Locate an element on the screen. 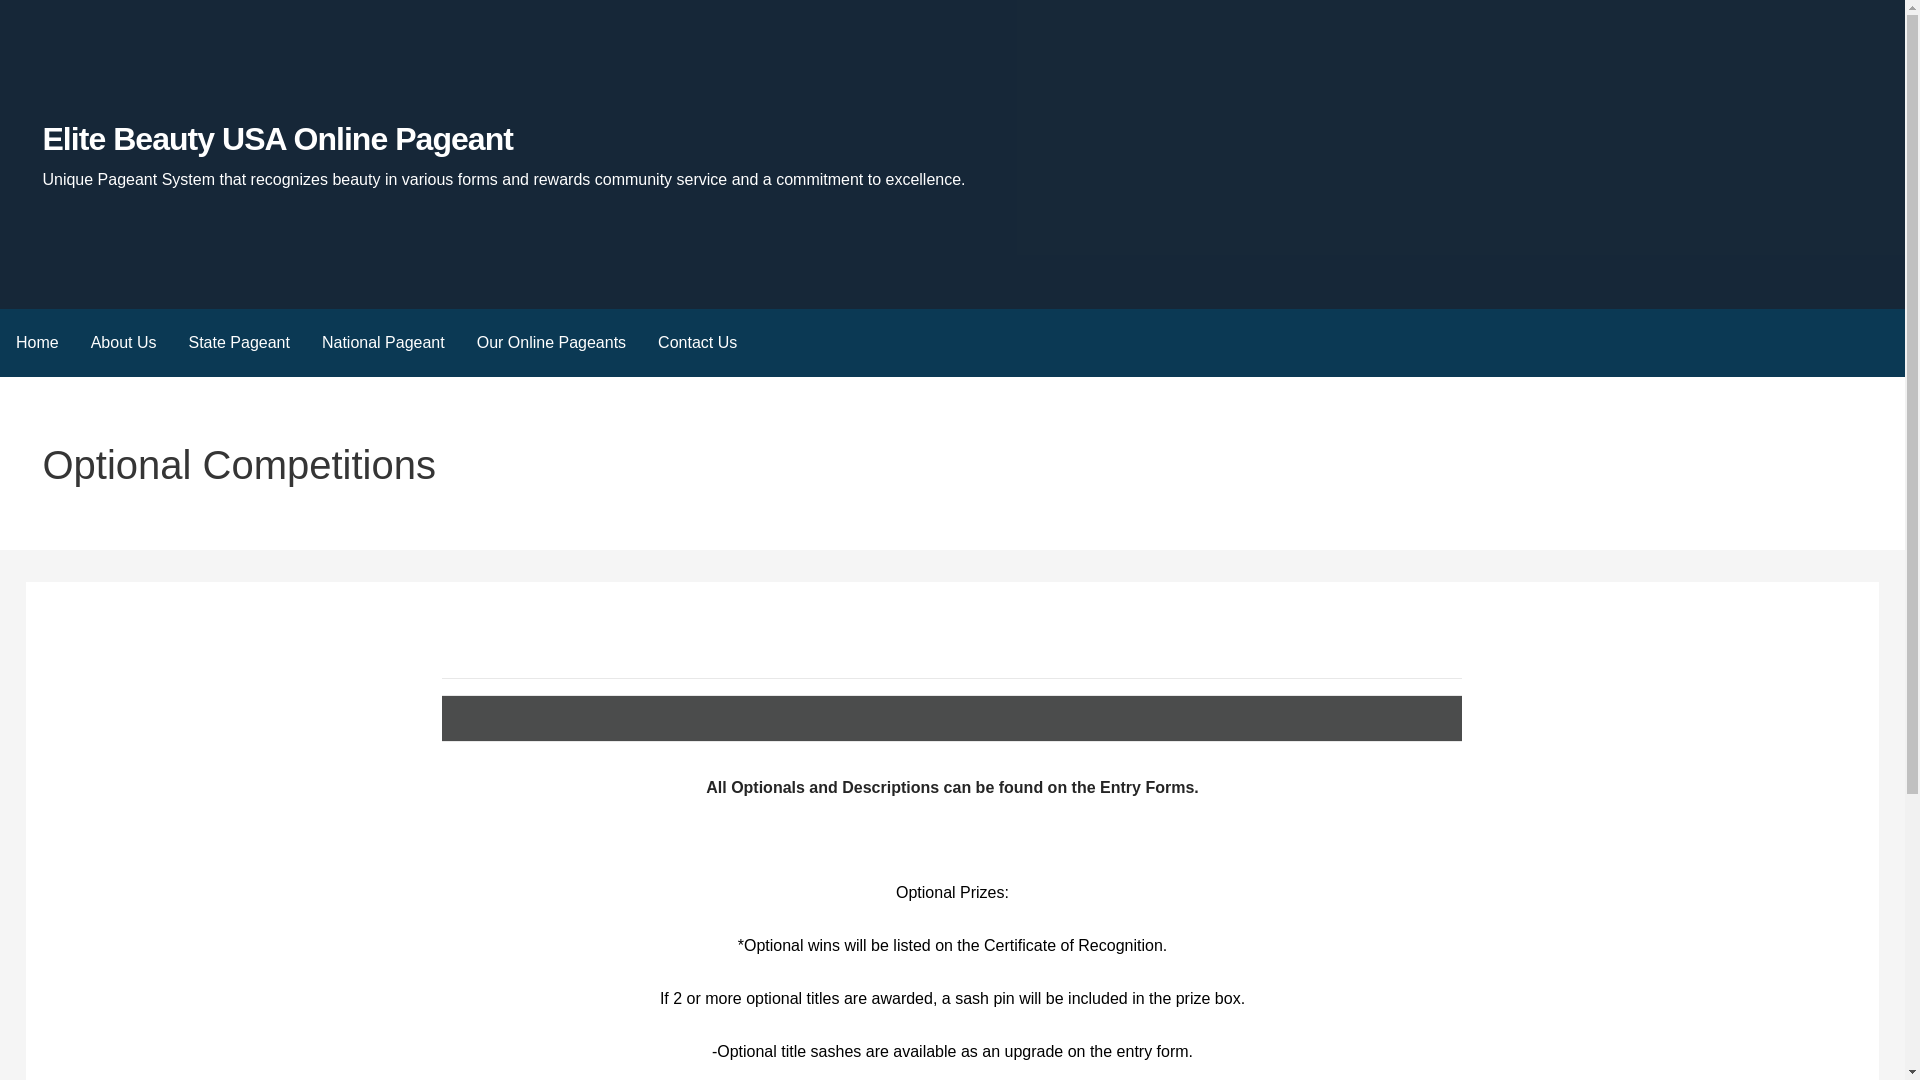  National Pageant is located at coordinates (382, 342).